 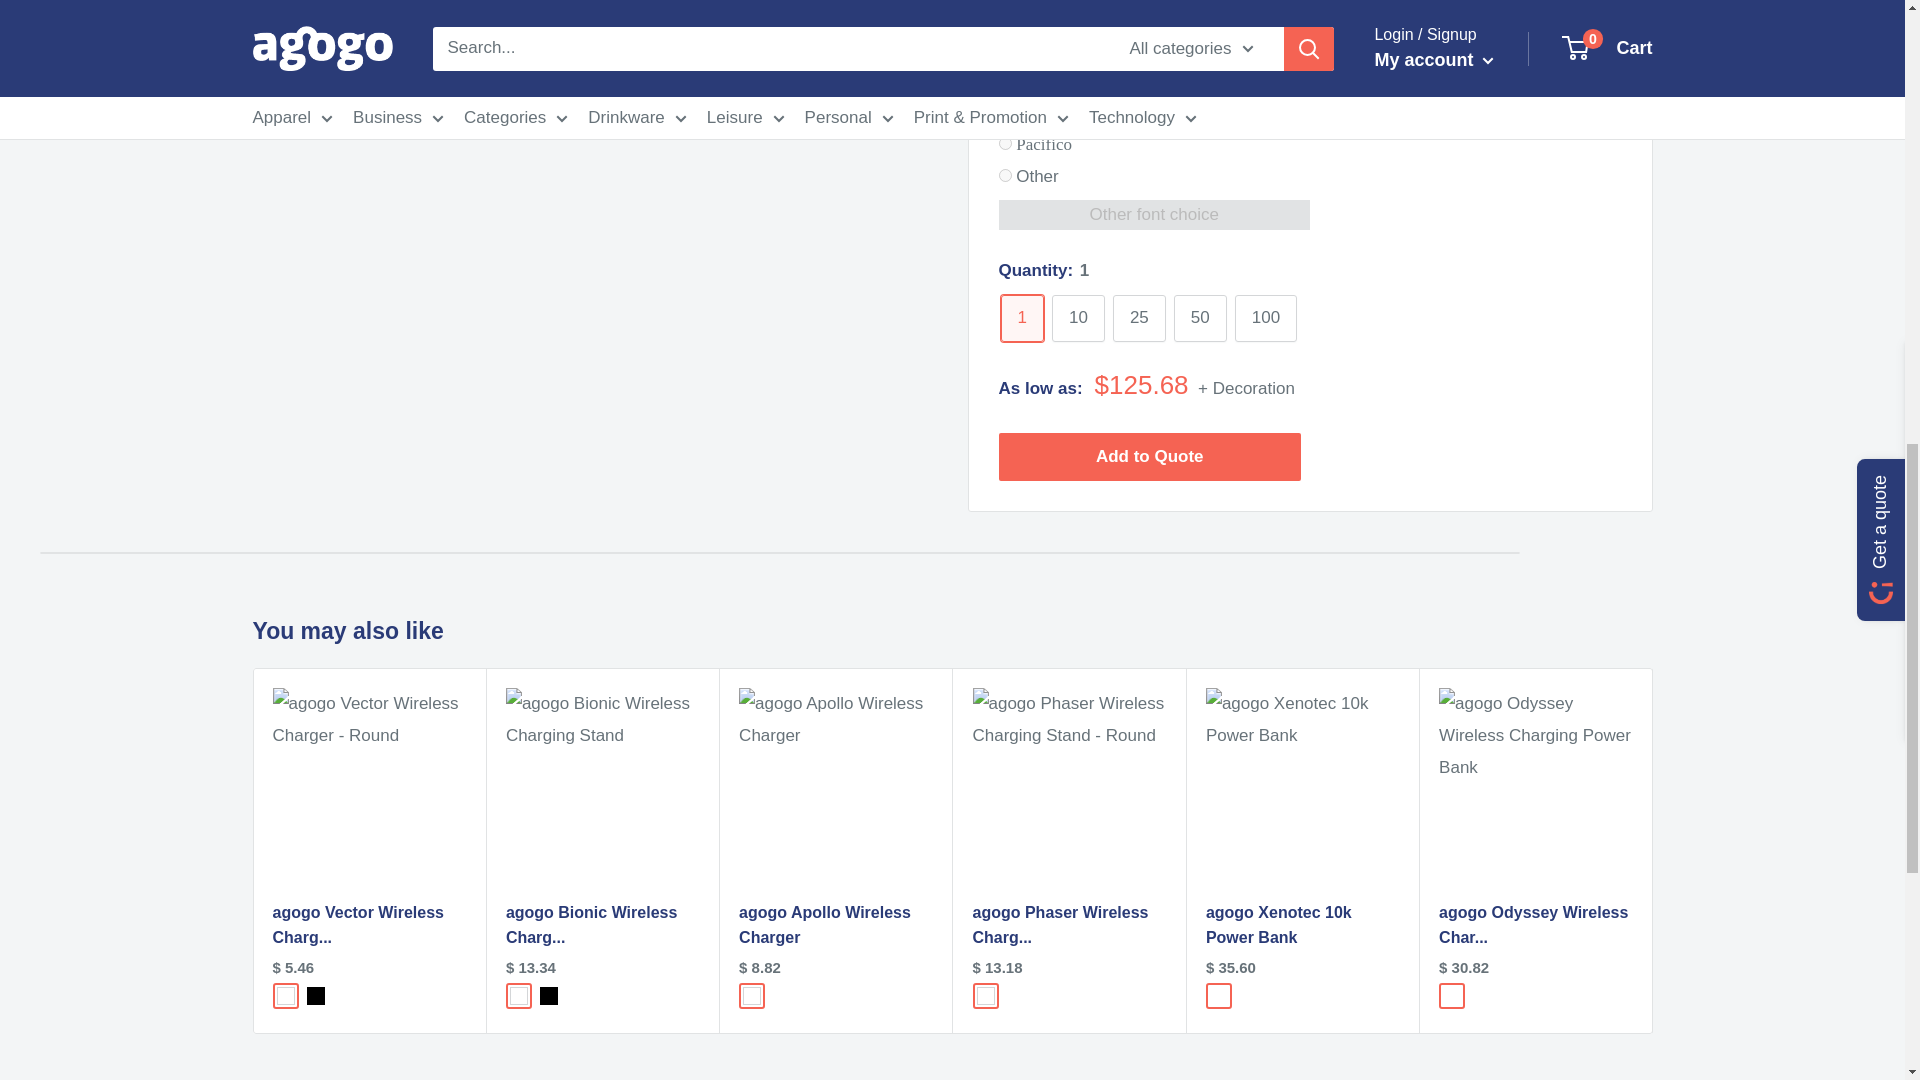 I want to click on Black, so click(x=314, y=996).